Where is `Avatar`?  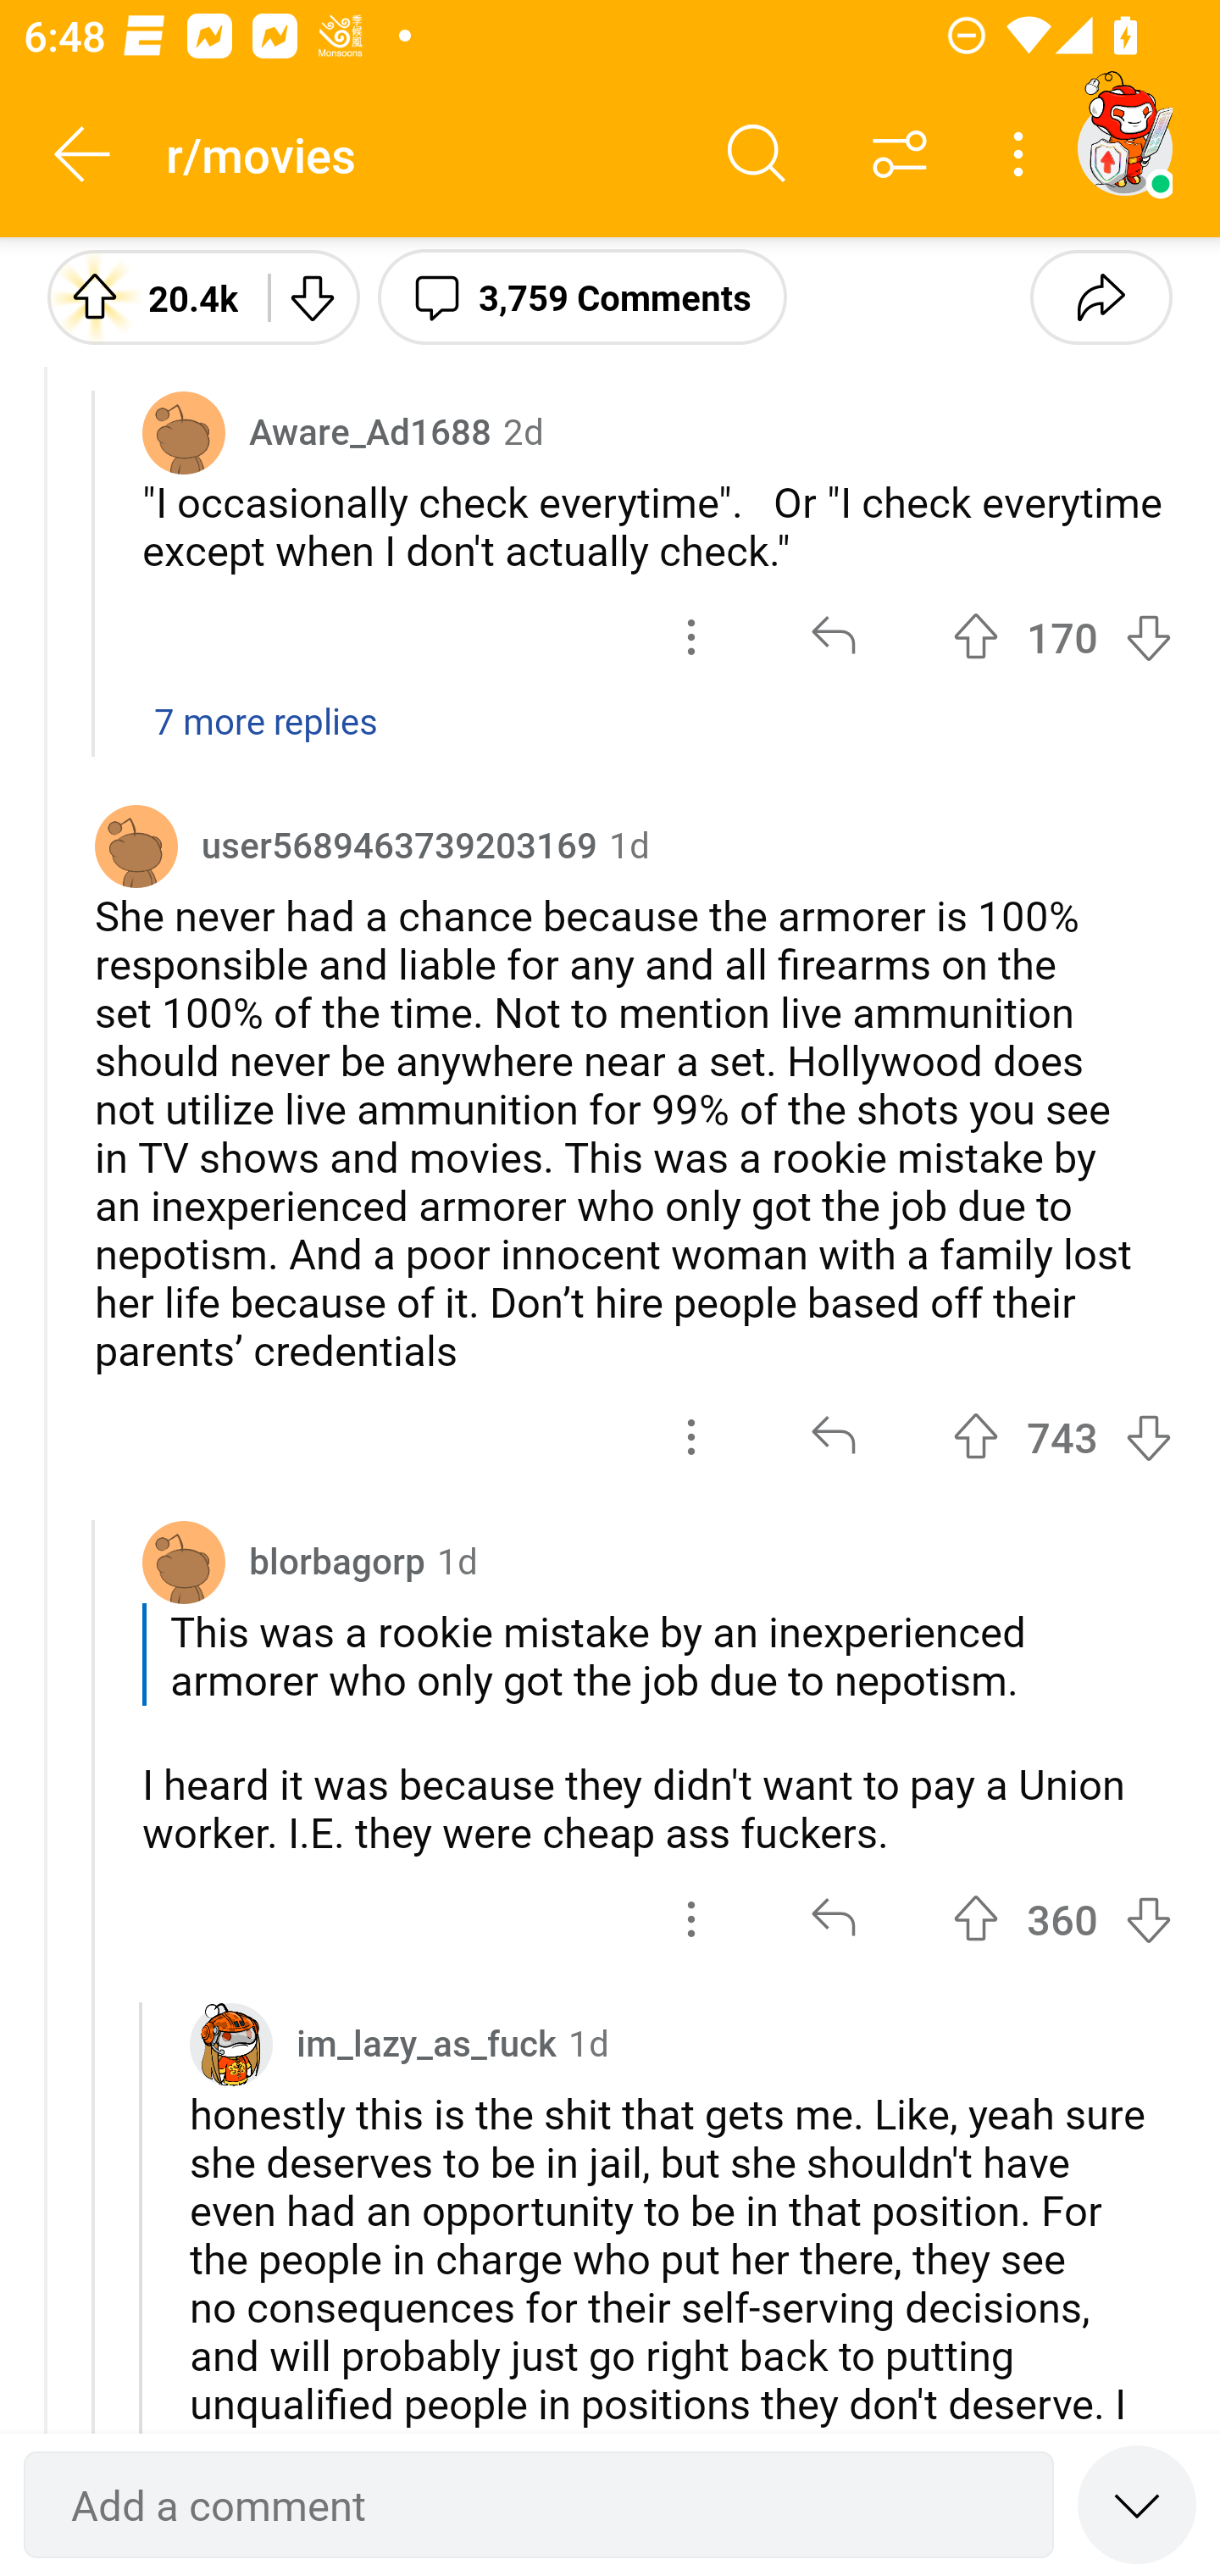 Avatar is located at coordinates (136, 844).